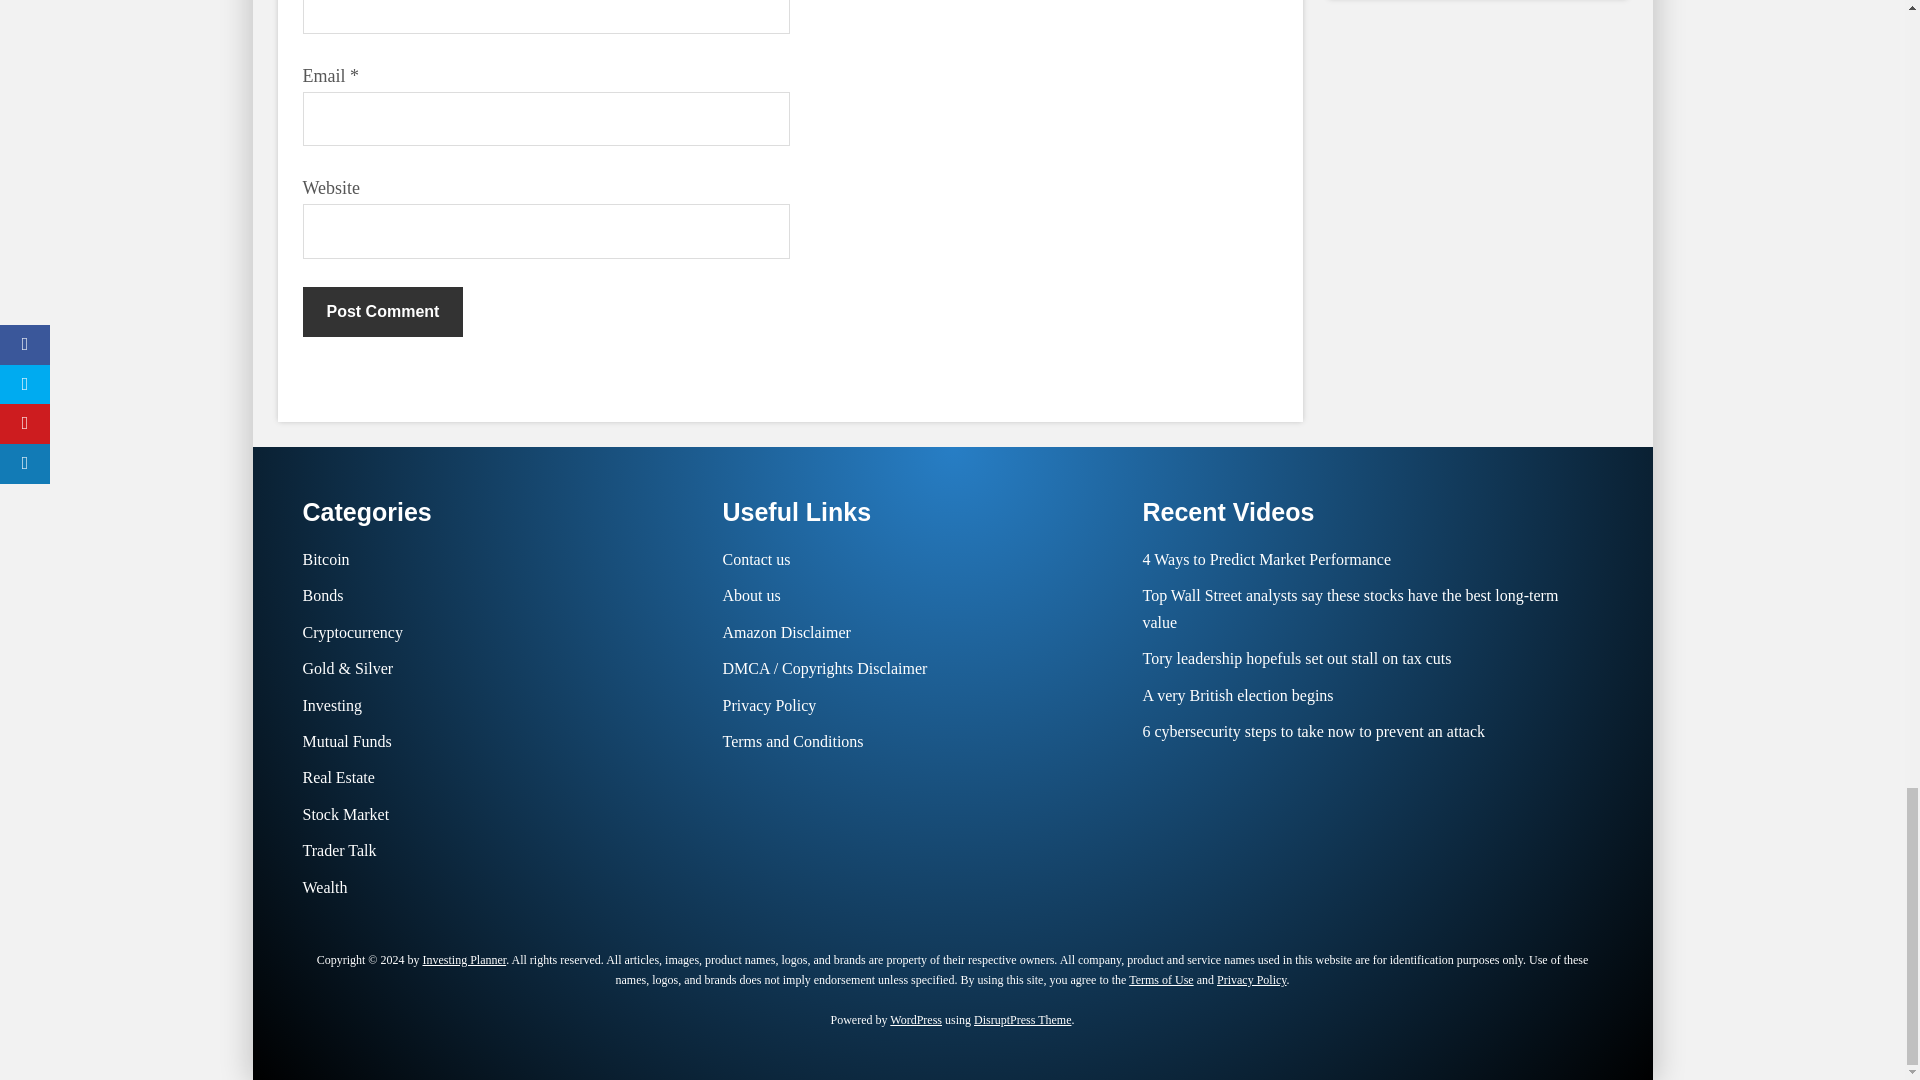  Describe the element at coordinates (382, 312) in the screenshot. I see `Post Comment` at that location.